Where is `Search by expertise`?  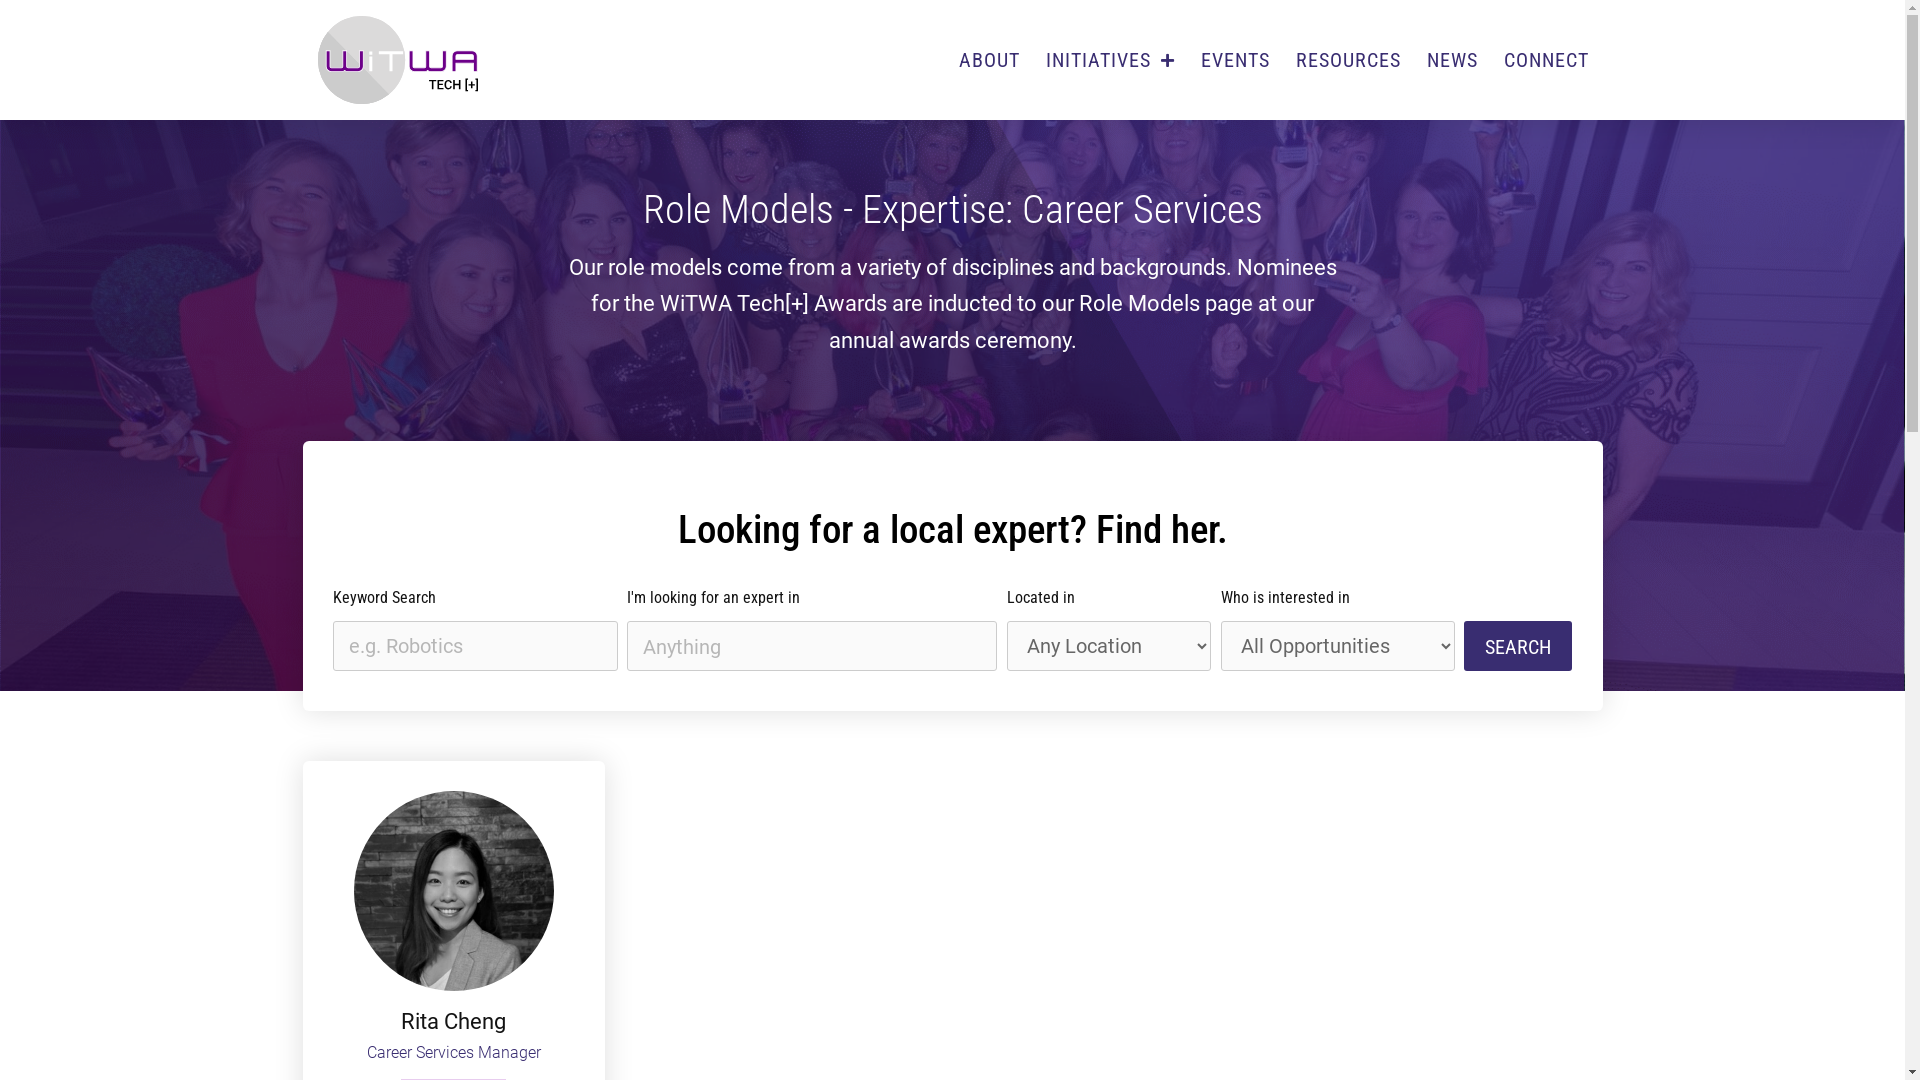
Search by expertise is located at coordinates (812, 646).